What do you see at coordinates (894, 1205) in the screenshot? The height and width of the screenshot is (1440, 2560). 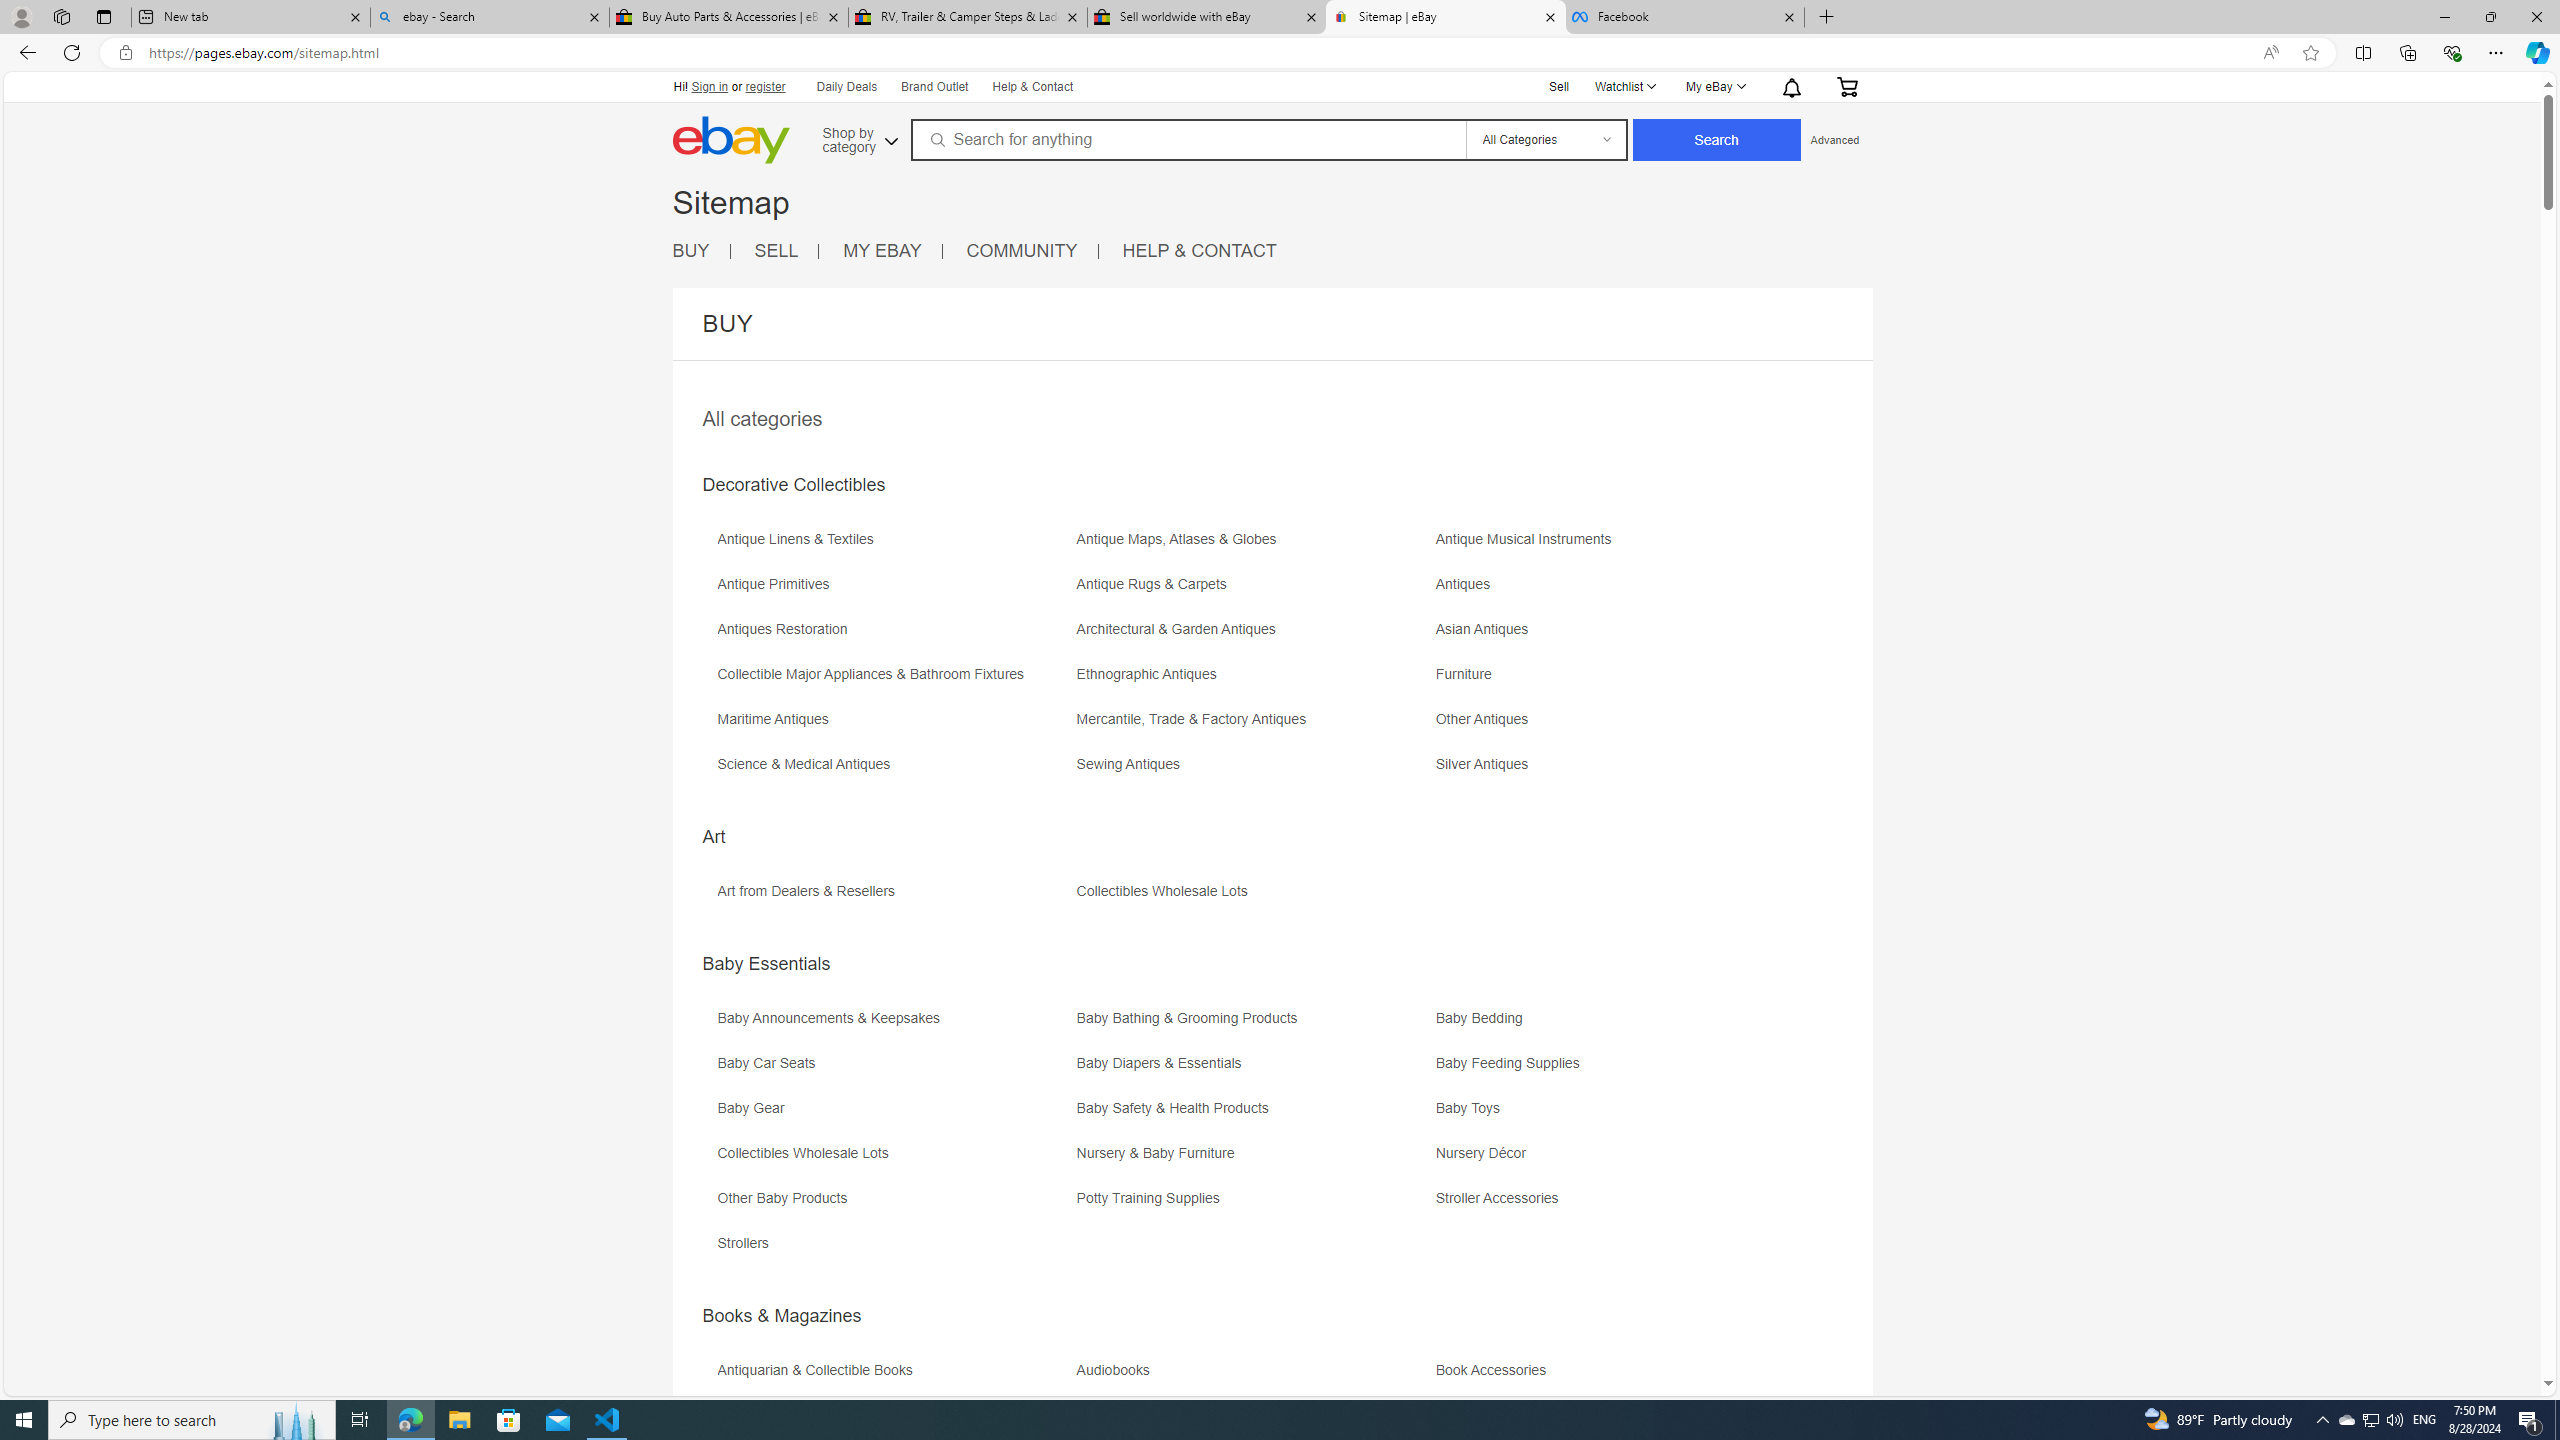 I see `Other Baby Products` at bounding box center [894, 1205].